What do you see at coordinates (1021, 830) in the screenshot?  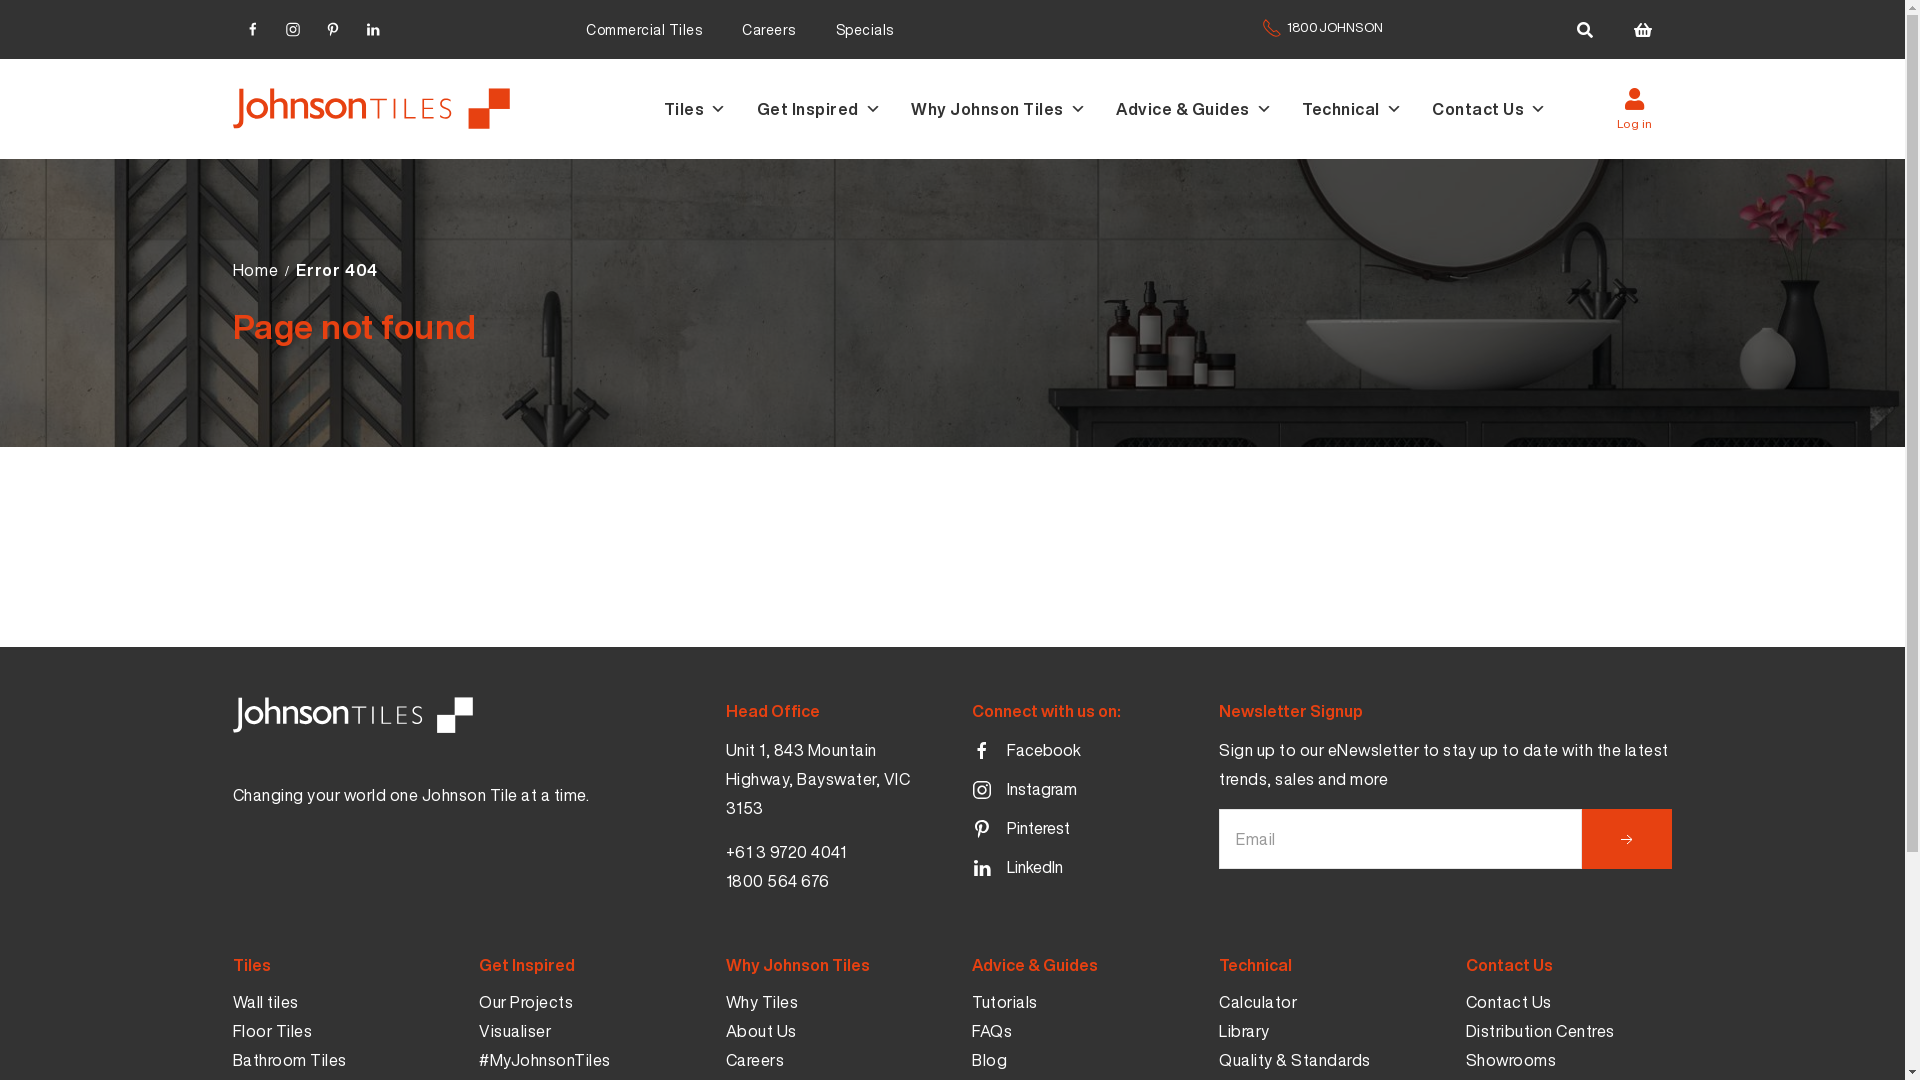 I see `Pinterest` at bounding box center [1021, 830].